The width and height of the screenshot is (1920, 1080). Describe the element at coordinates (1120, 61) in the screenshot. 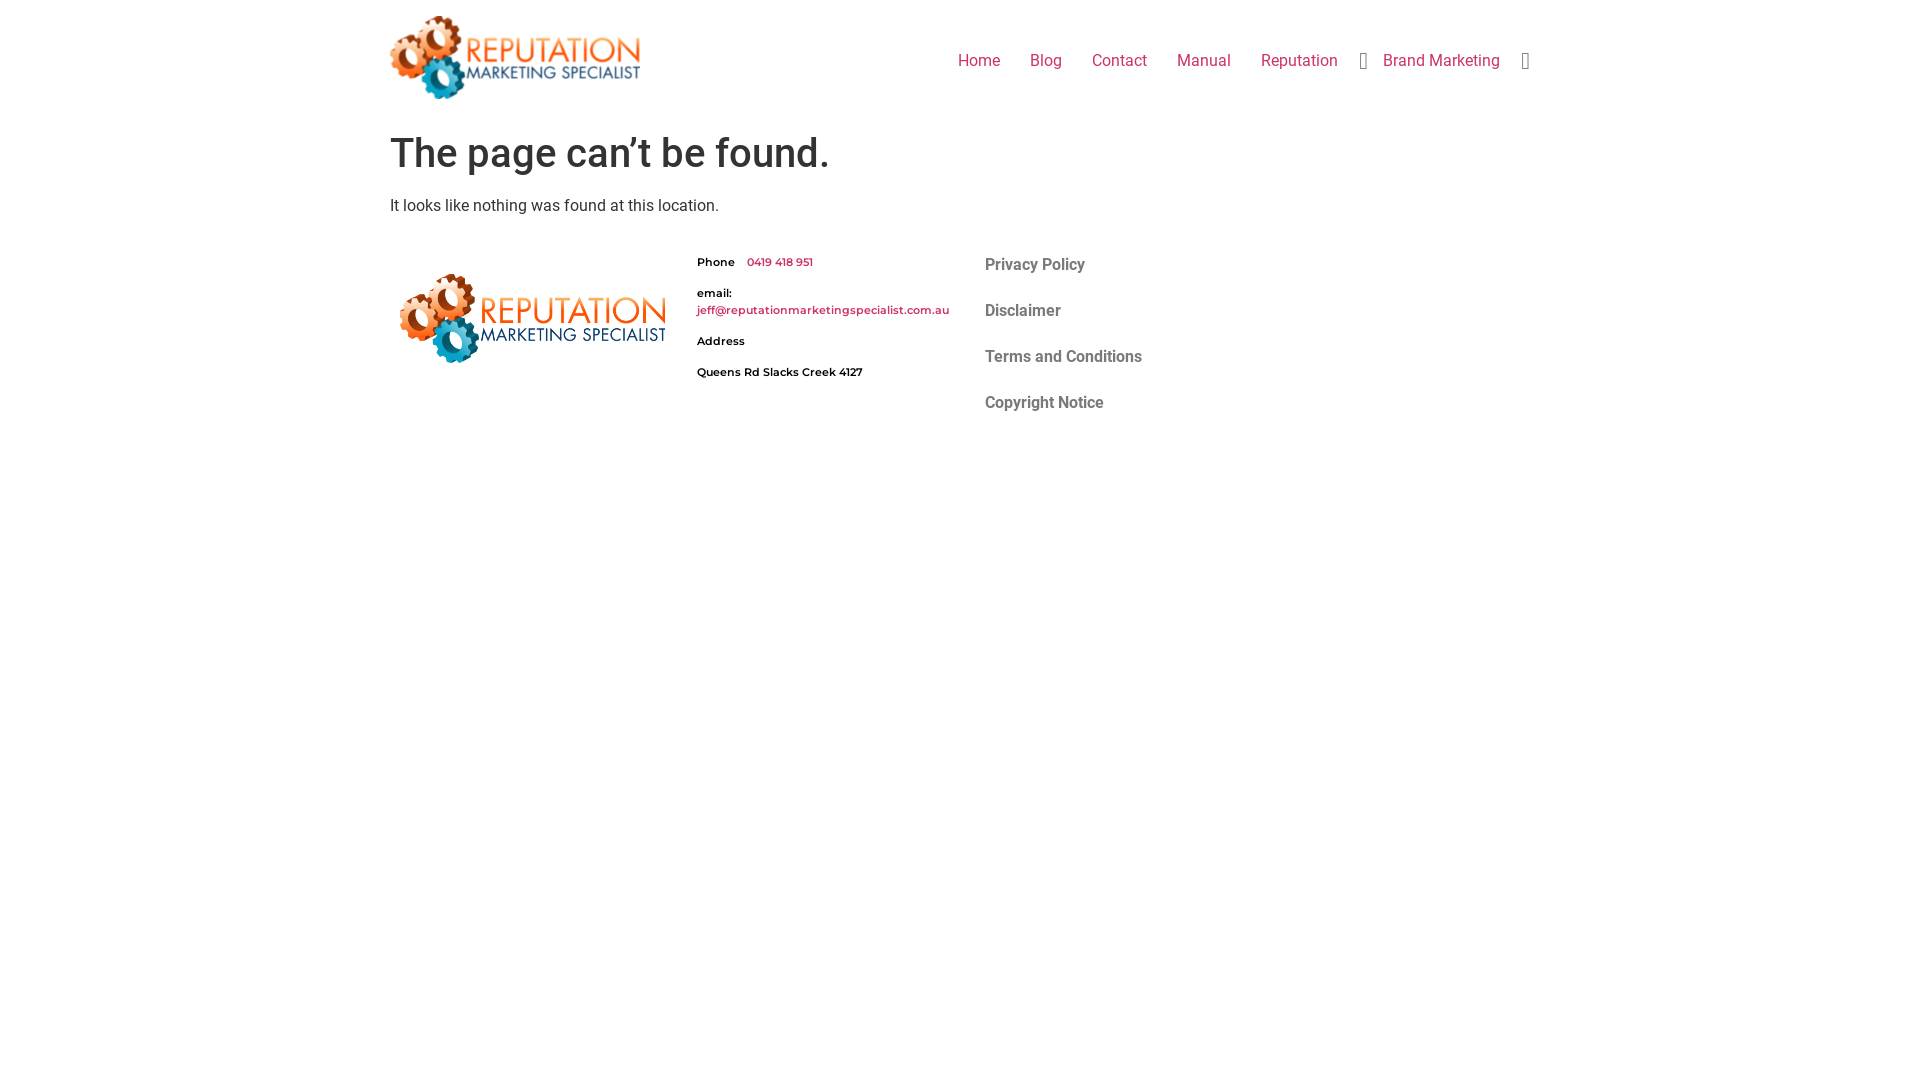

I see `Contact` at that location.